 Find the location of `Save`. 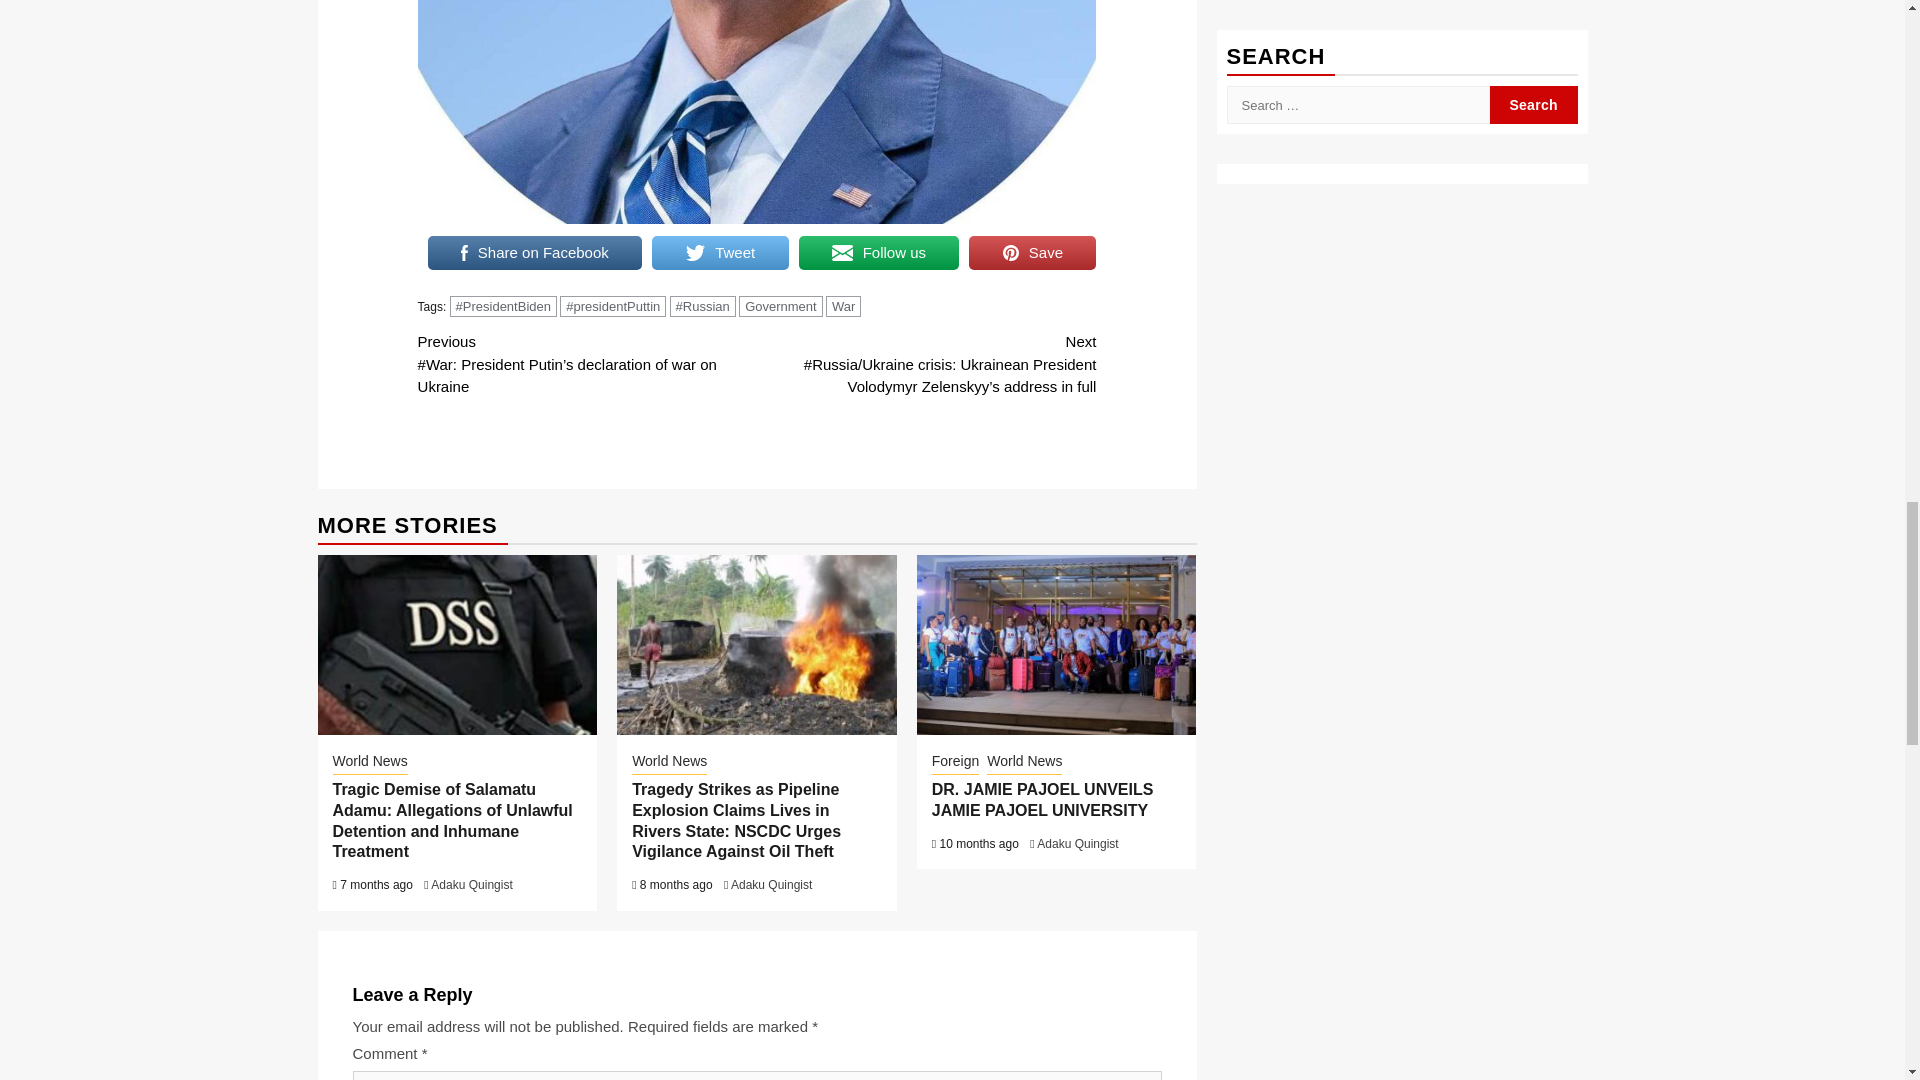

Save is located at coordinates (1032, 253).